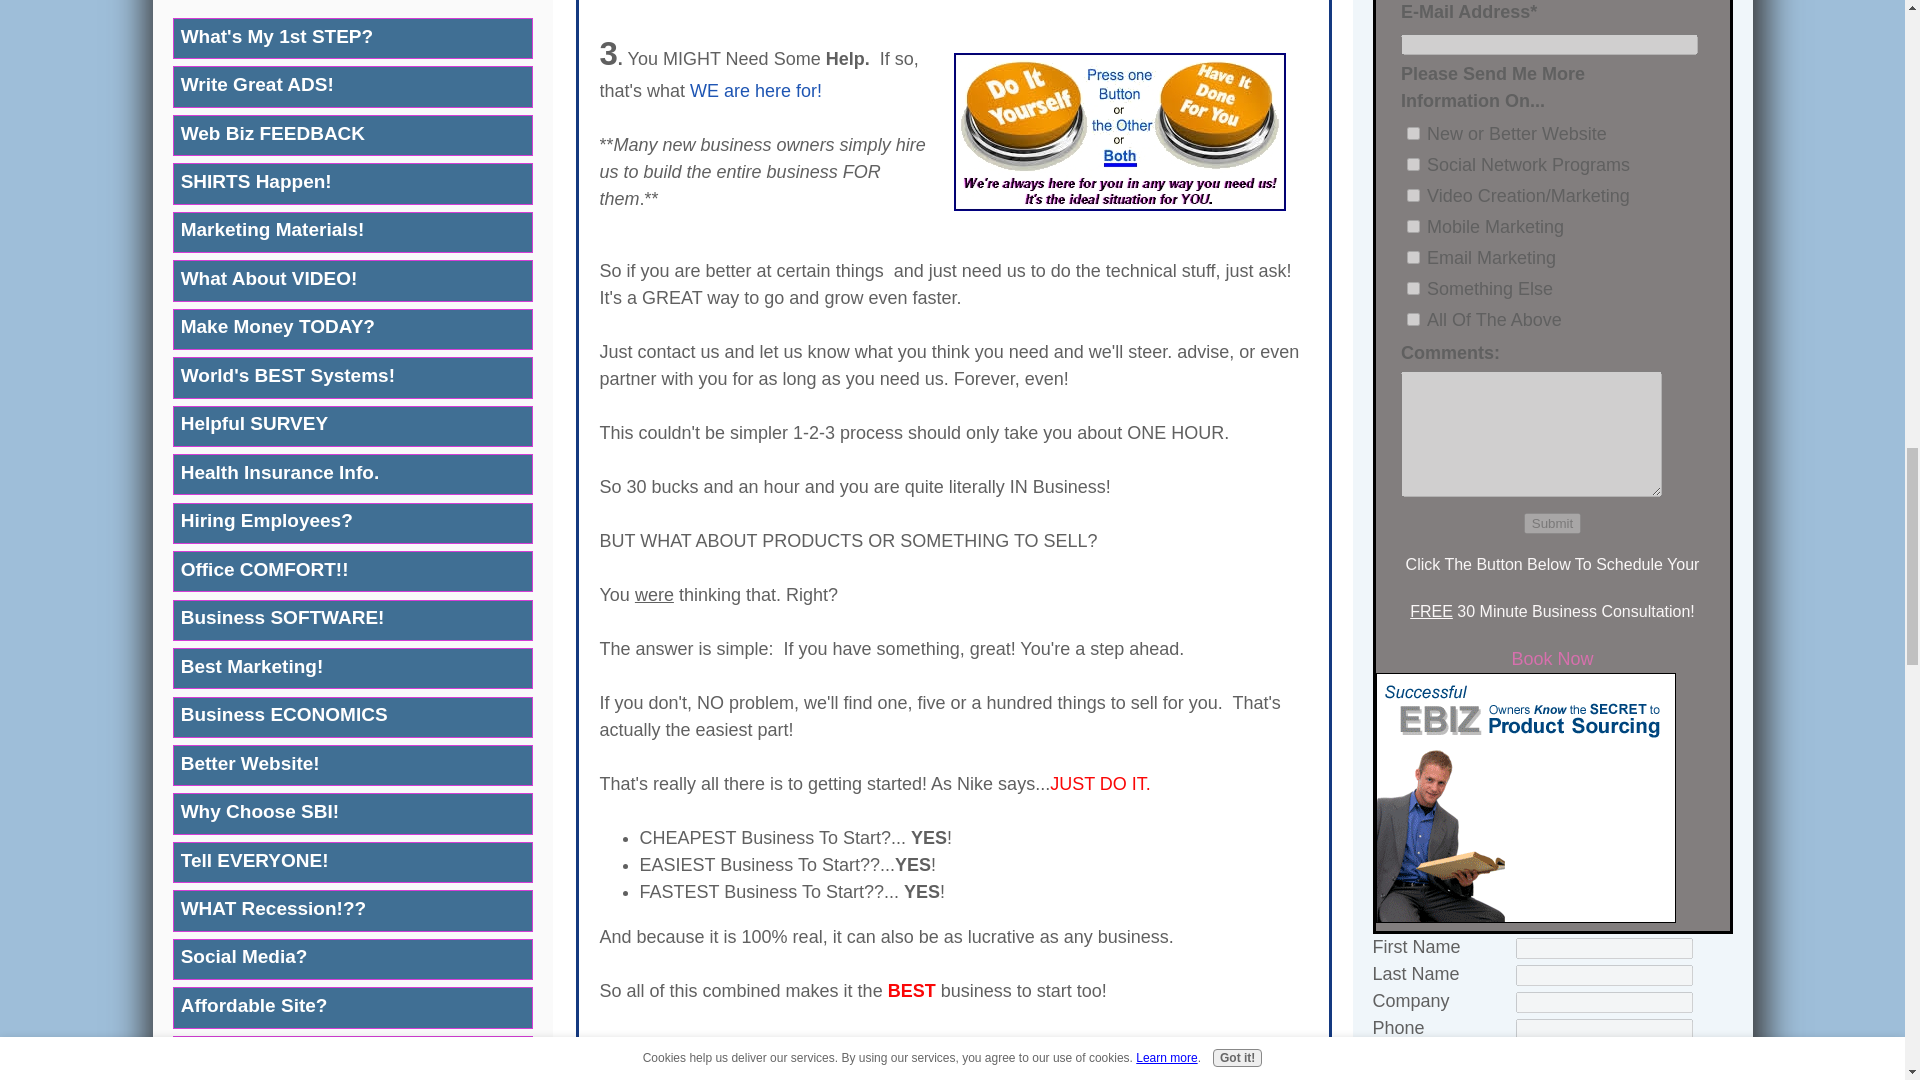 This screenshot has height=1080, width=1920. What do you see at coordinates (352, 184) in the screenshot?
I see `SHIRTS Happen!` at bounding box center [352, 184].